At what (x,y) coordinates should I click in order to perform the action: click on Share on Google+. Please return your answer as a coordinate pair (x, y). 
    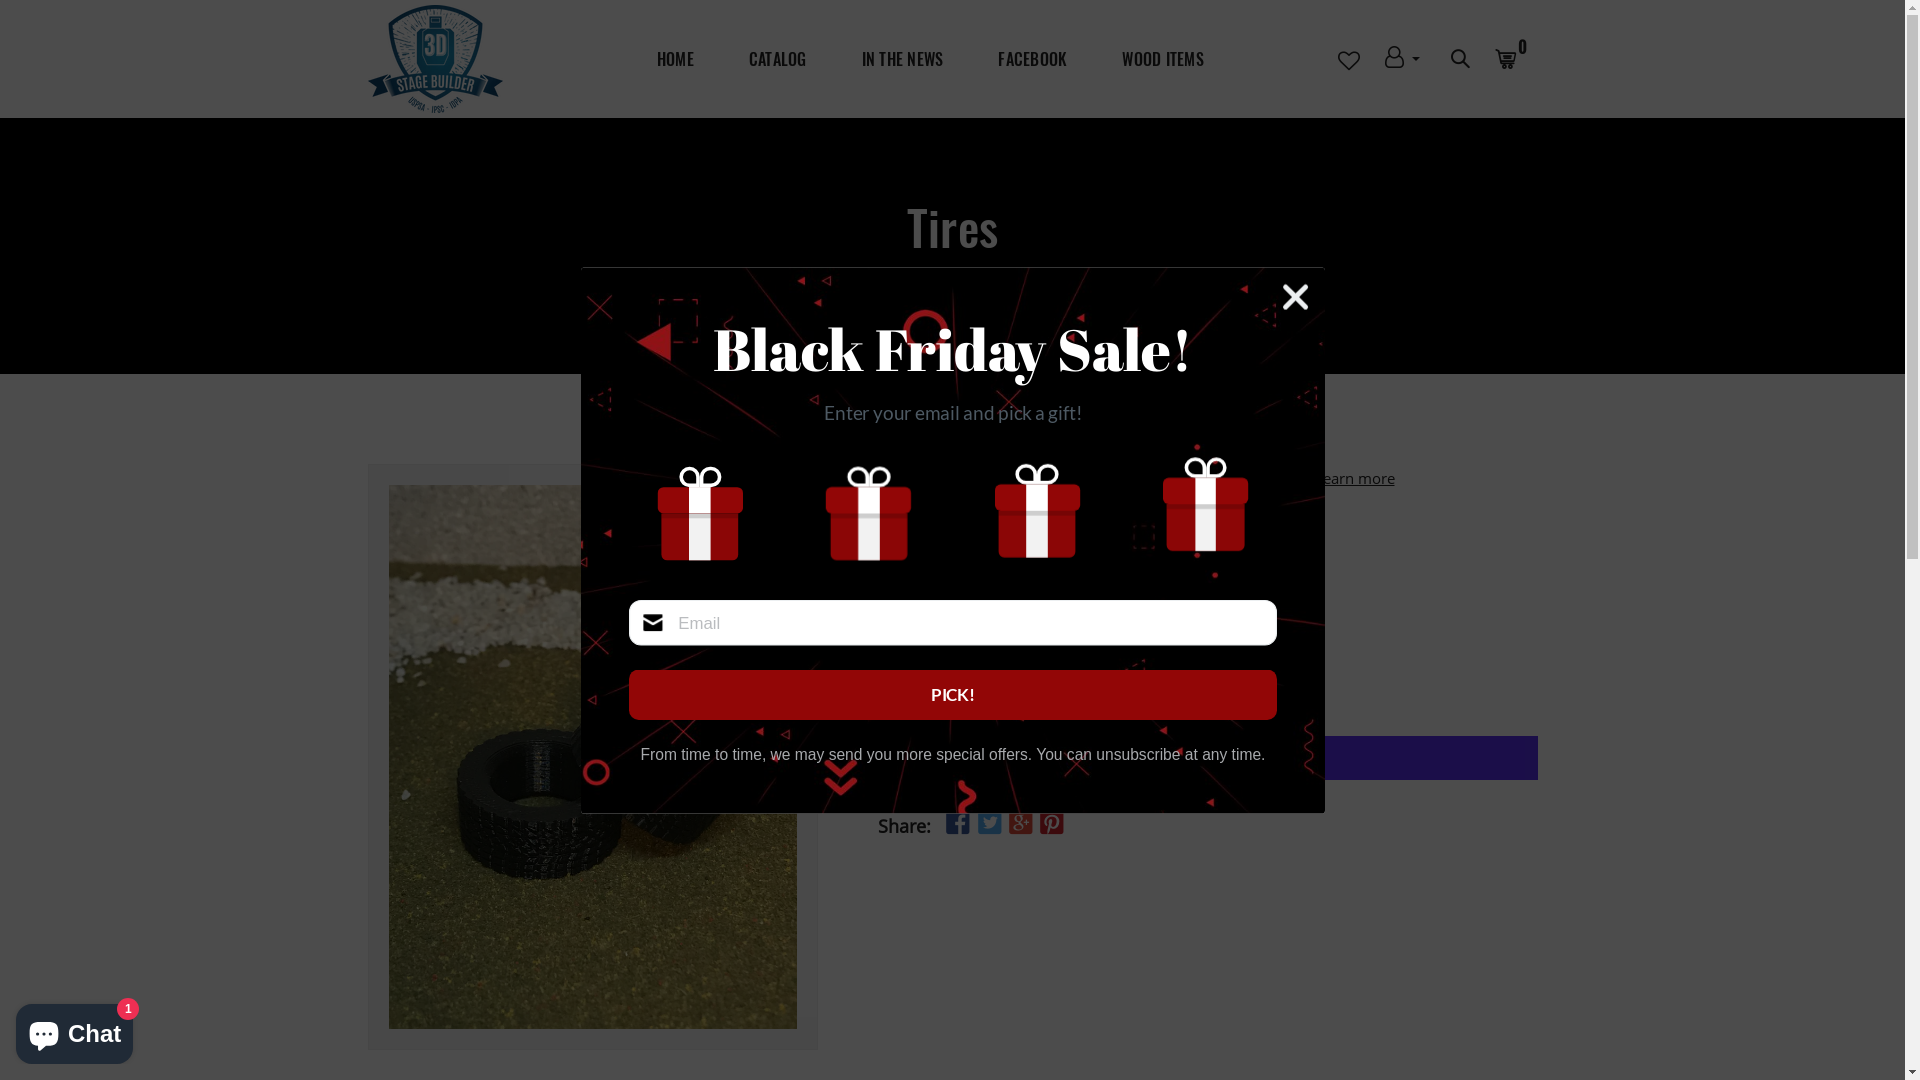
    Looking at the image, I should click on (1020, 822).